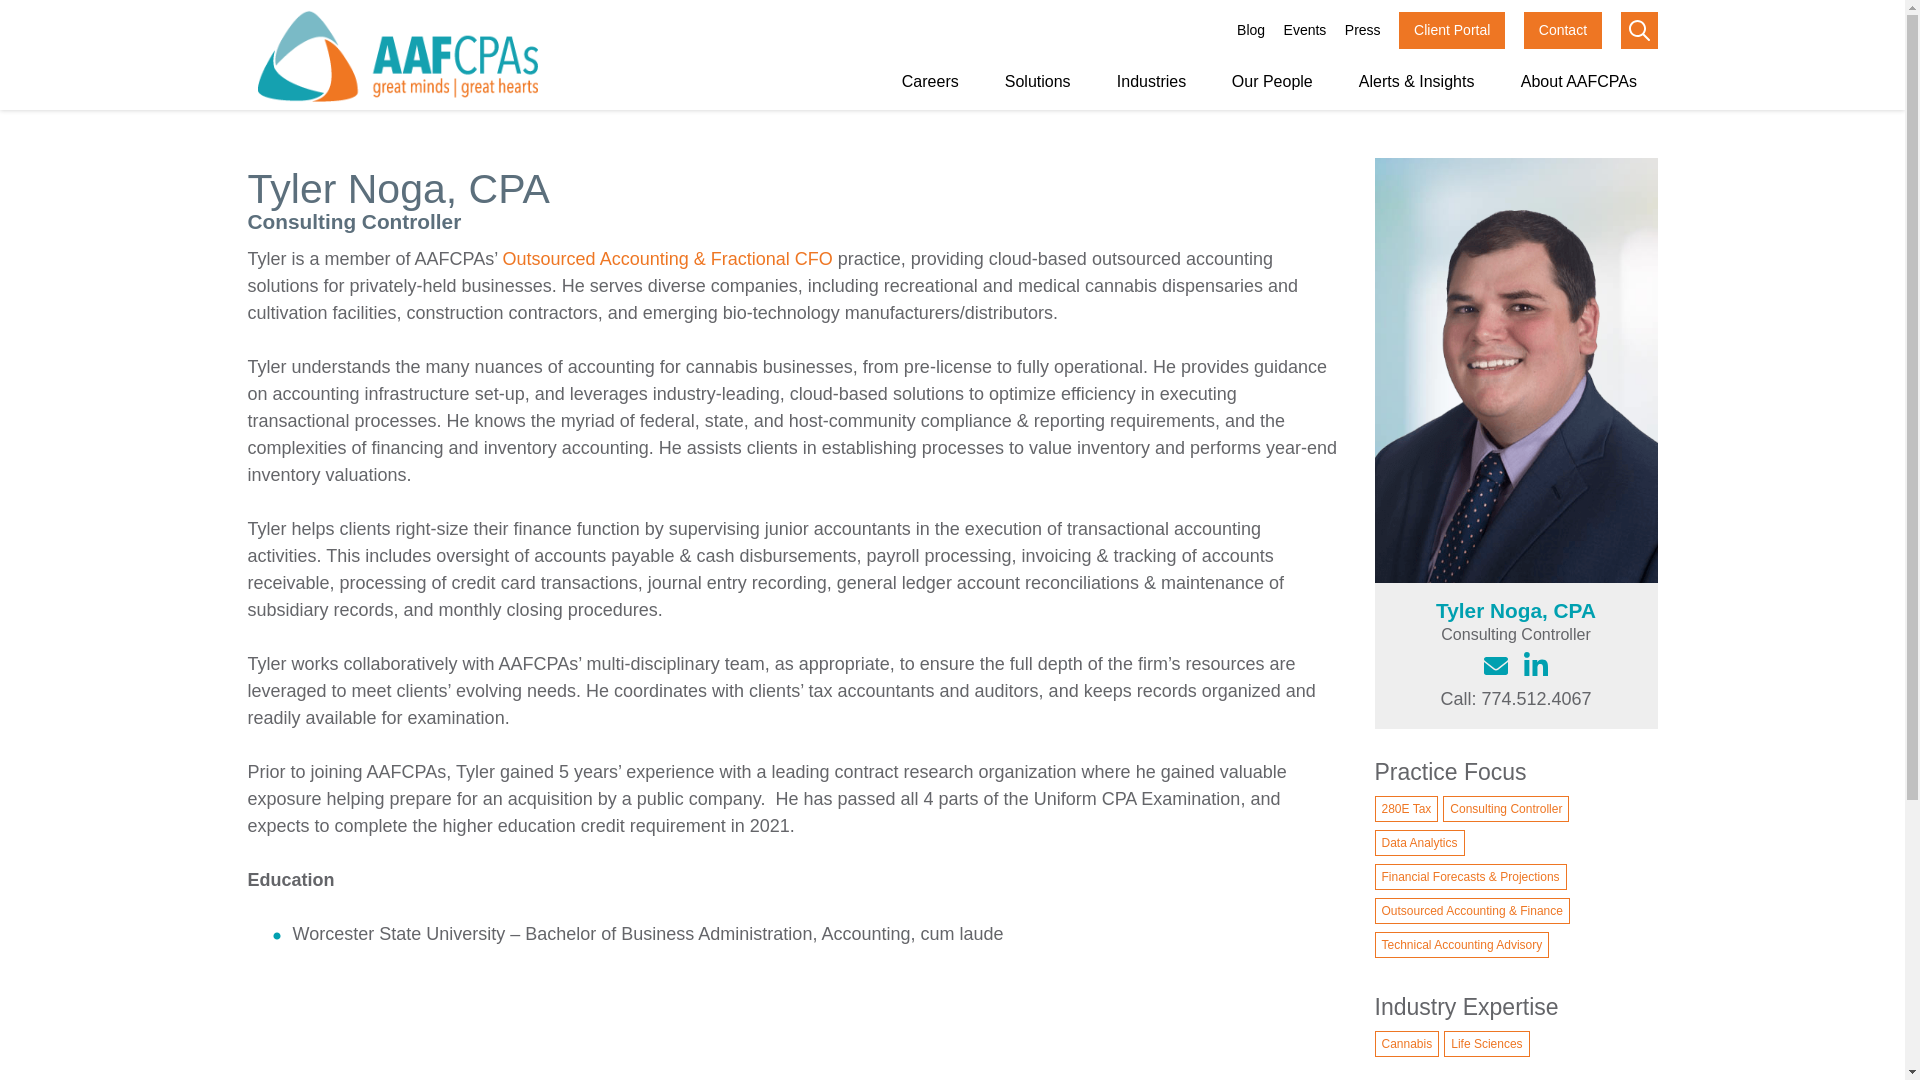  I want to click on Press, so click(1362, 30).